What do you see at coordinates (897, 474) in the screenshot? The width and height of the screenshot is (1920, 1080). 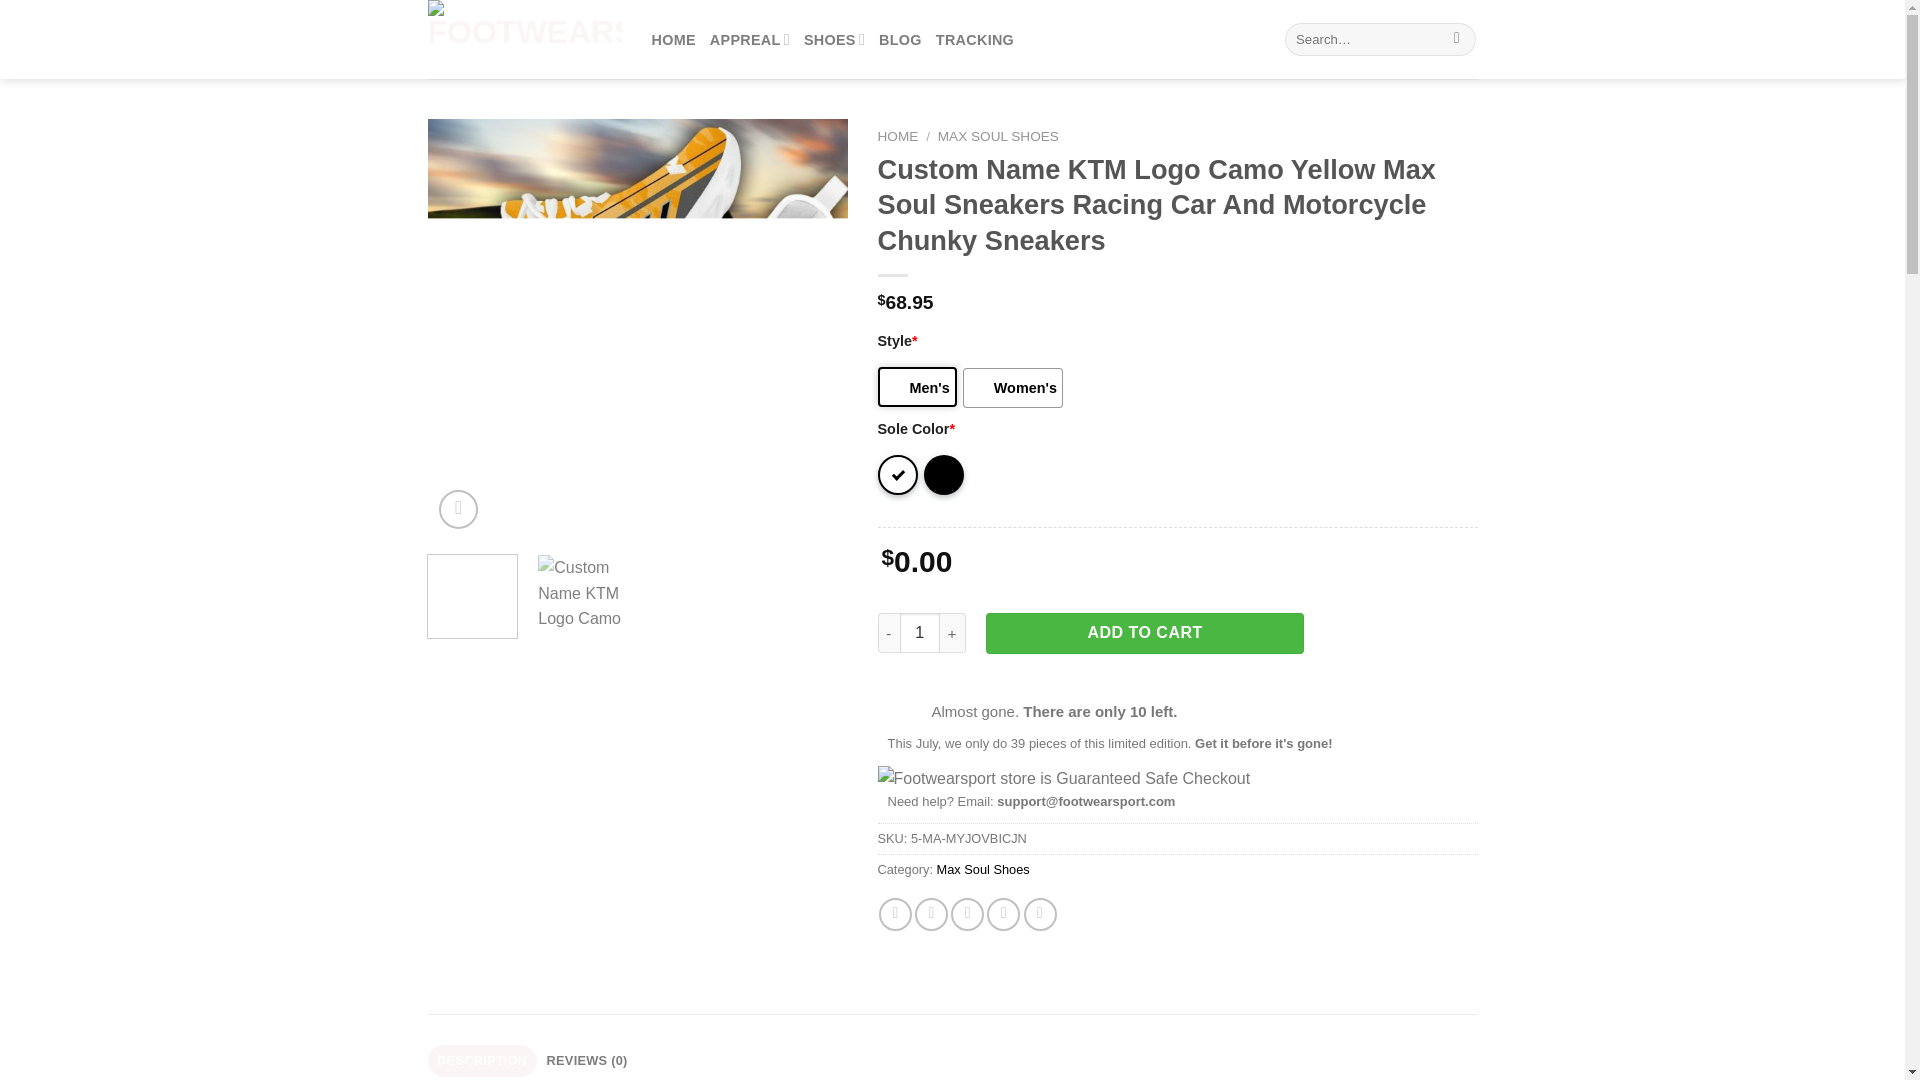 I see `White Sole` at bounding box center [897, 474].